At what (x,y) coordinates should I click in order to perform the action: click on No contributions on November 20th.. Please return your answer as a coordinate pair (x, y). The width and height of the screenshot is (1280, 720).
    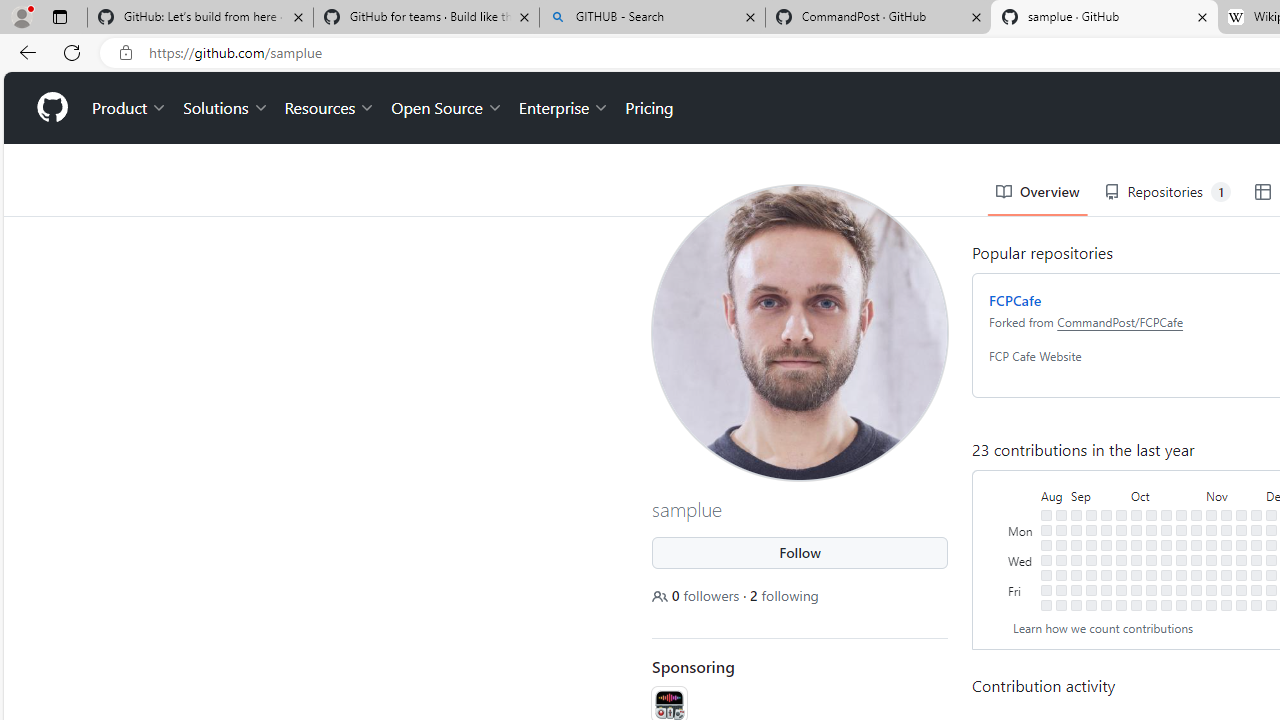
    Looking at the image, I should click on (1241, 530).